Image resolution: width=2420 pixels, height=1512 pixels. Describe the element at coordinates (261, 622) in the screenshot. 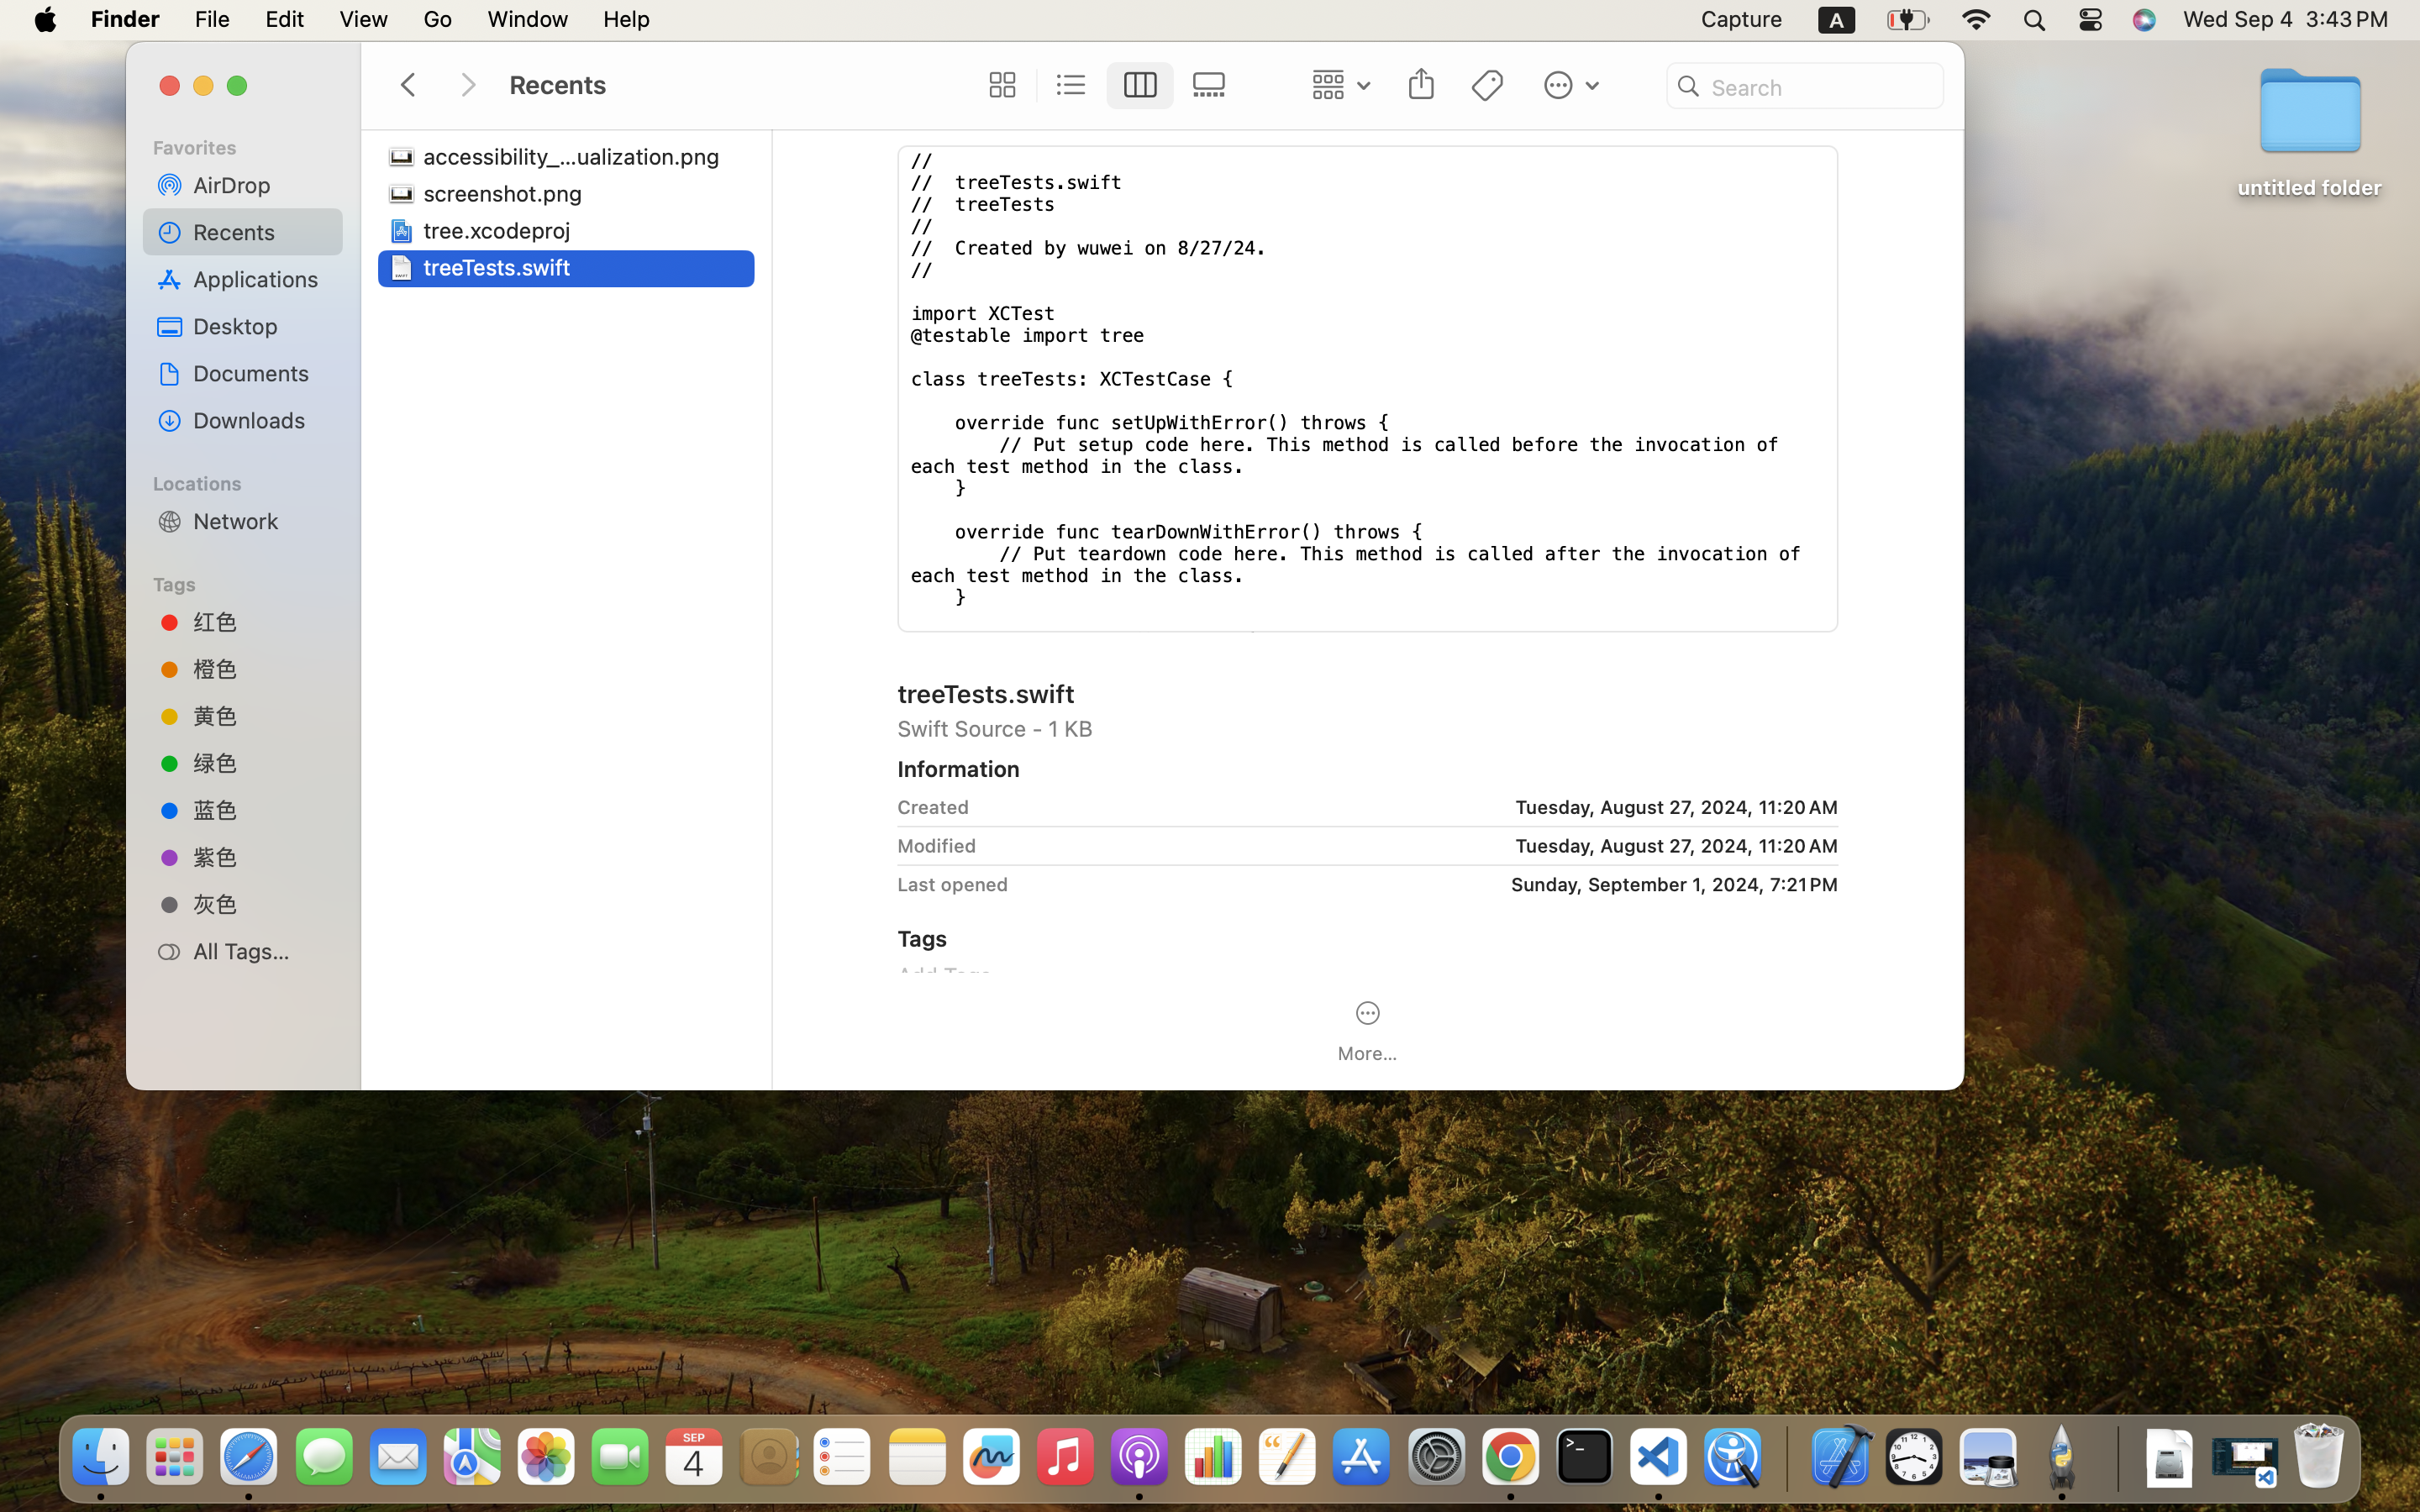

I see `红色` at that location.